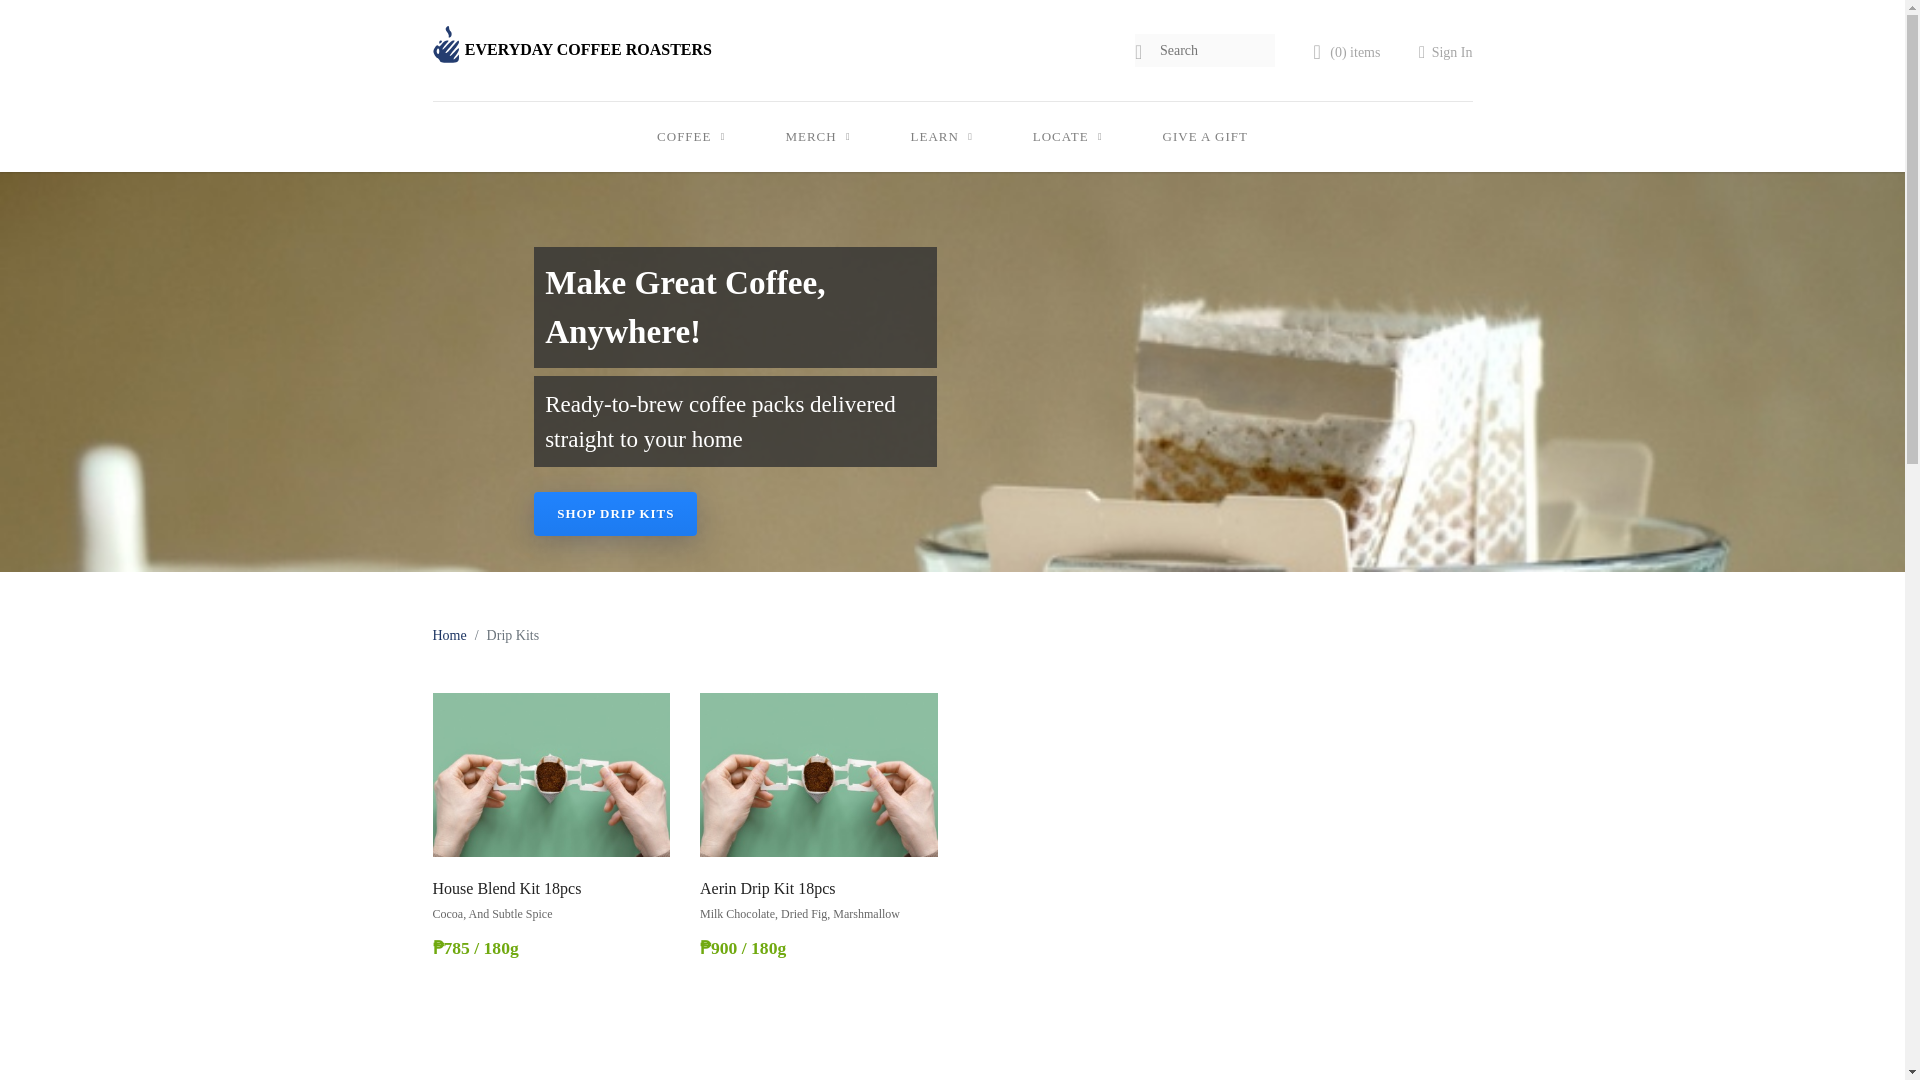 This screenshot has width=1920, height=1080. Describe the element at coordinates (571, 50) in the screenshot. I see `EVERYDAY COFFEE ROASTERS` at that location.